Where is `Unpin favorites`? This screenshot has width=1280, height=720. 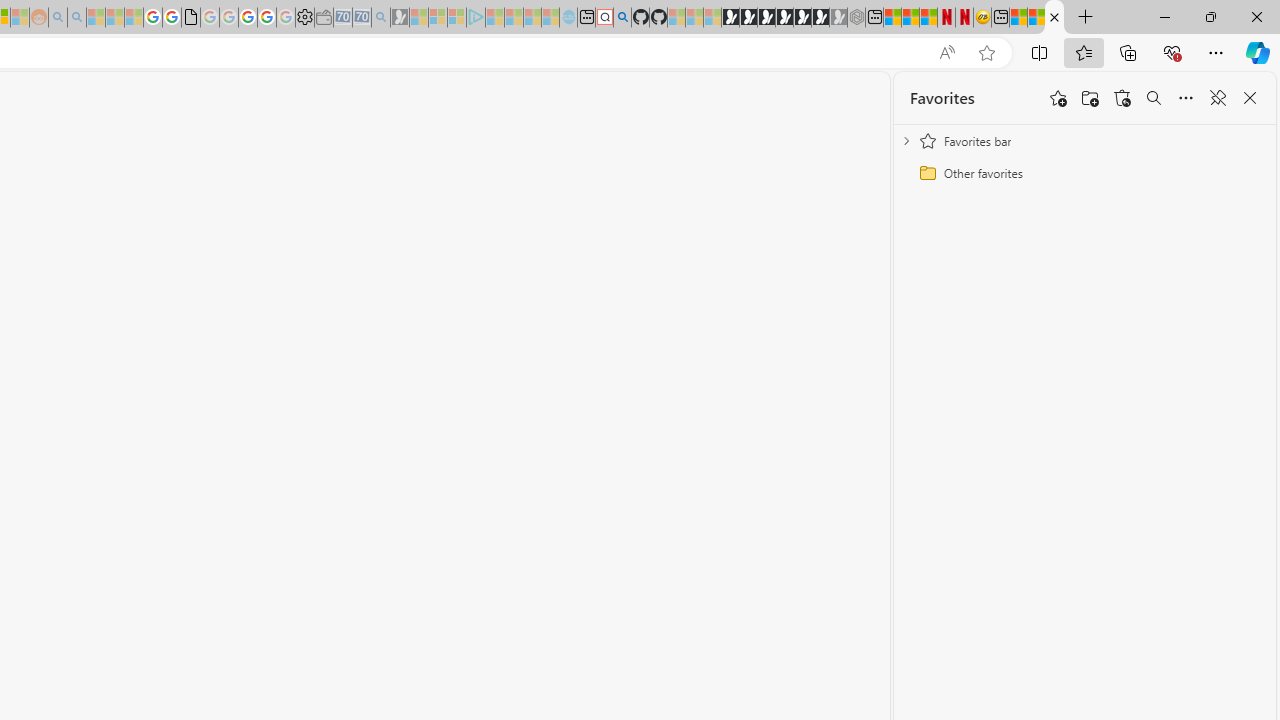 Unpin favorites is located at coordinates (1218, 98).